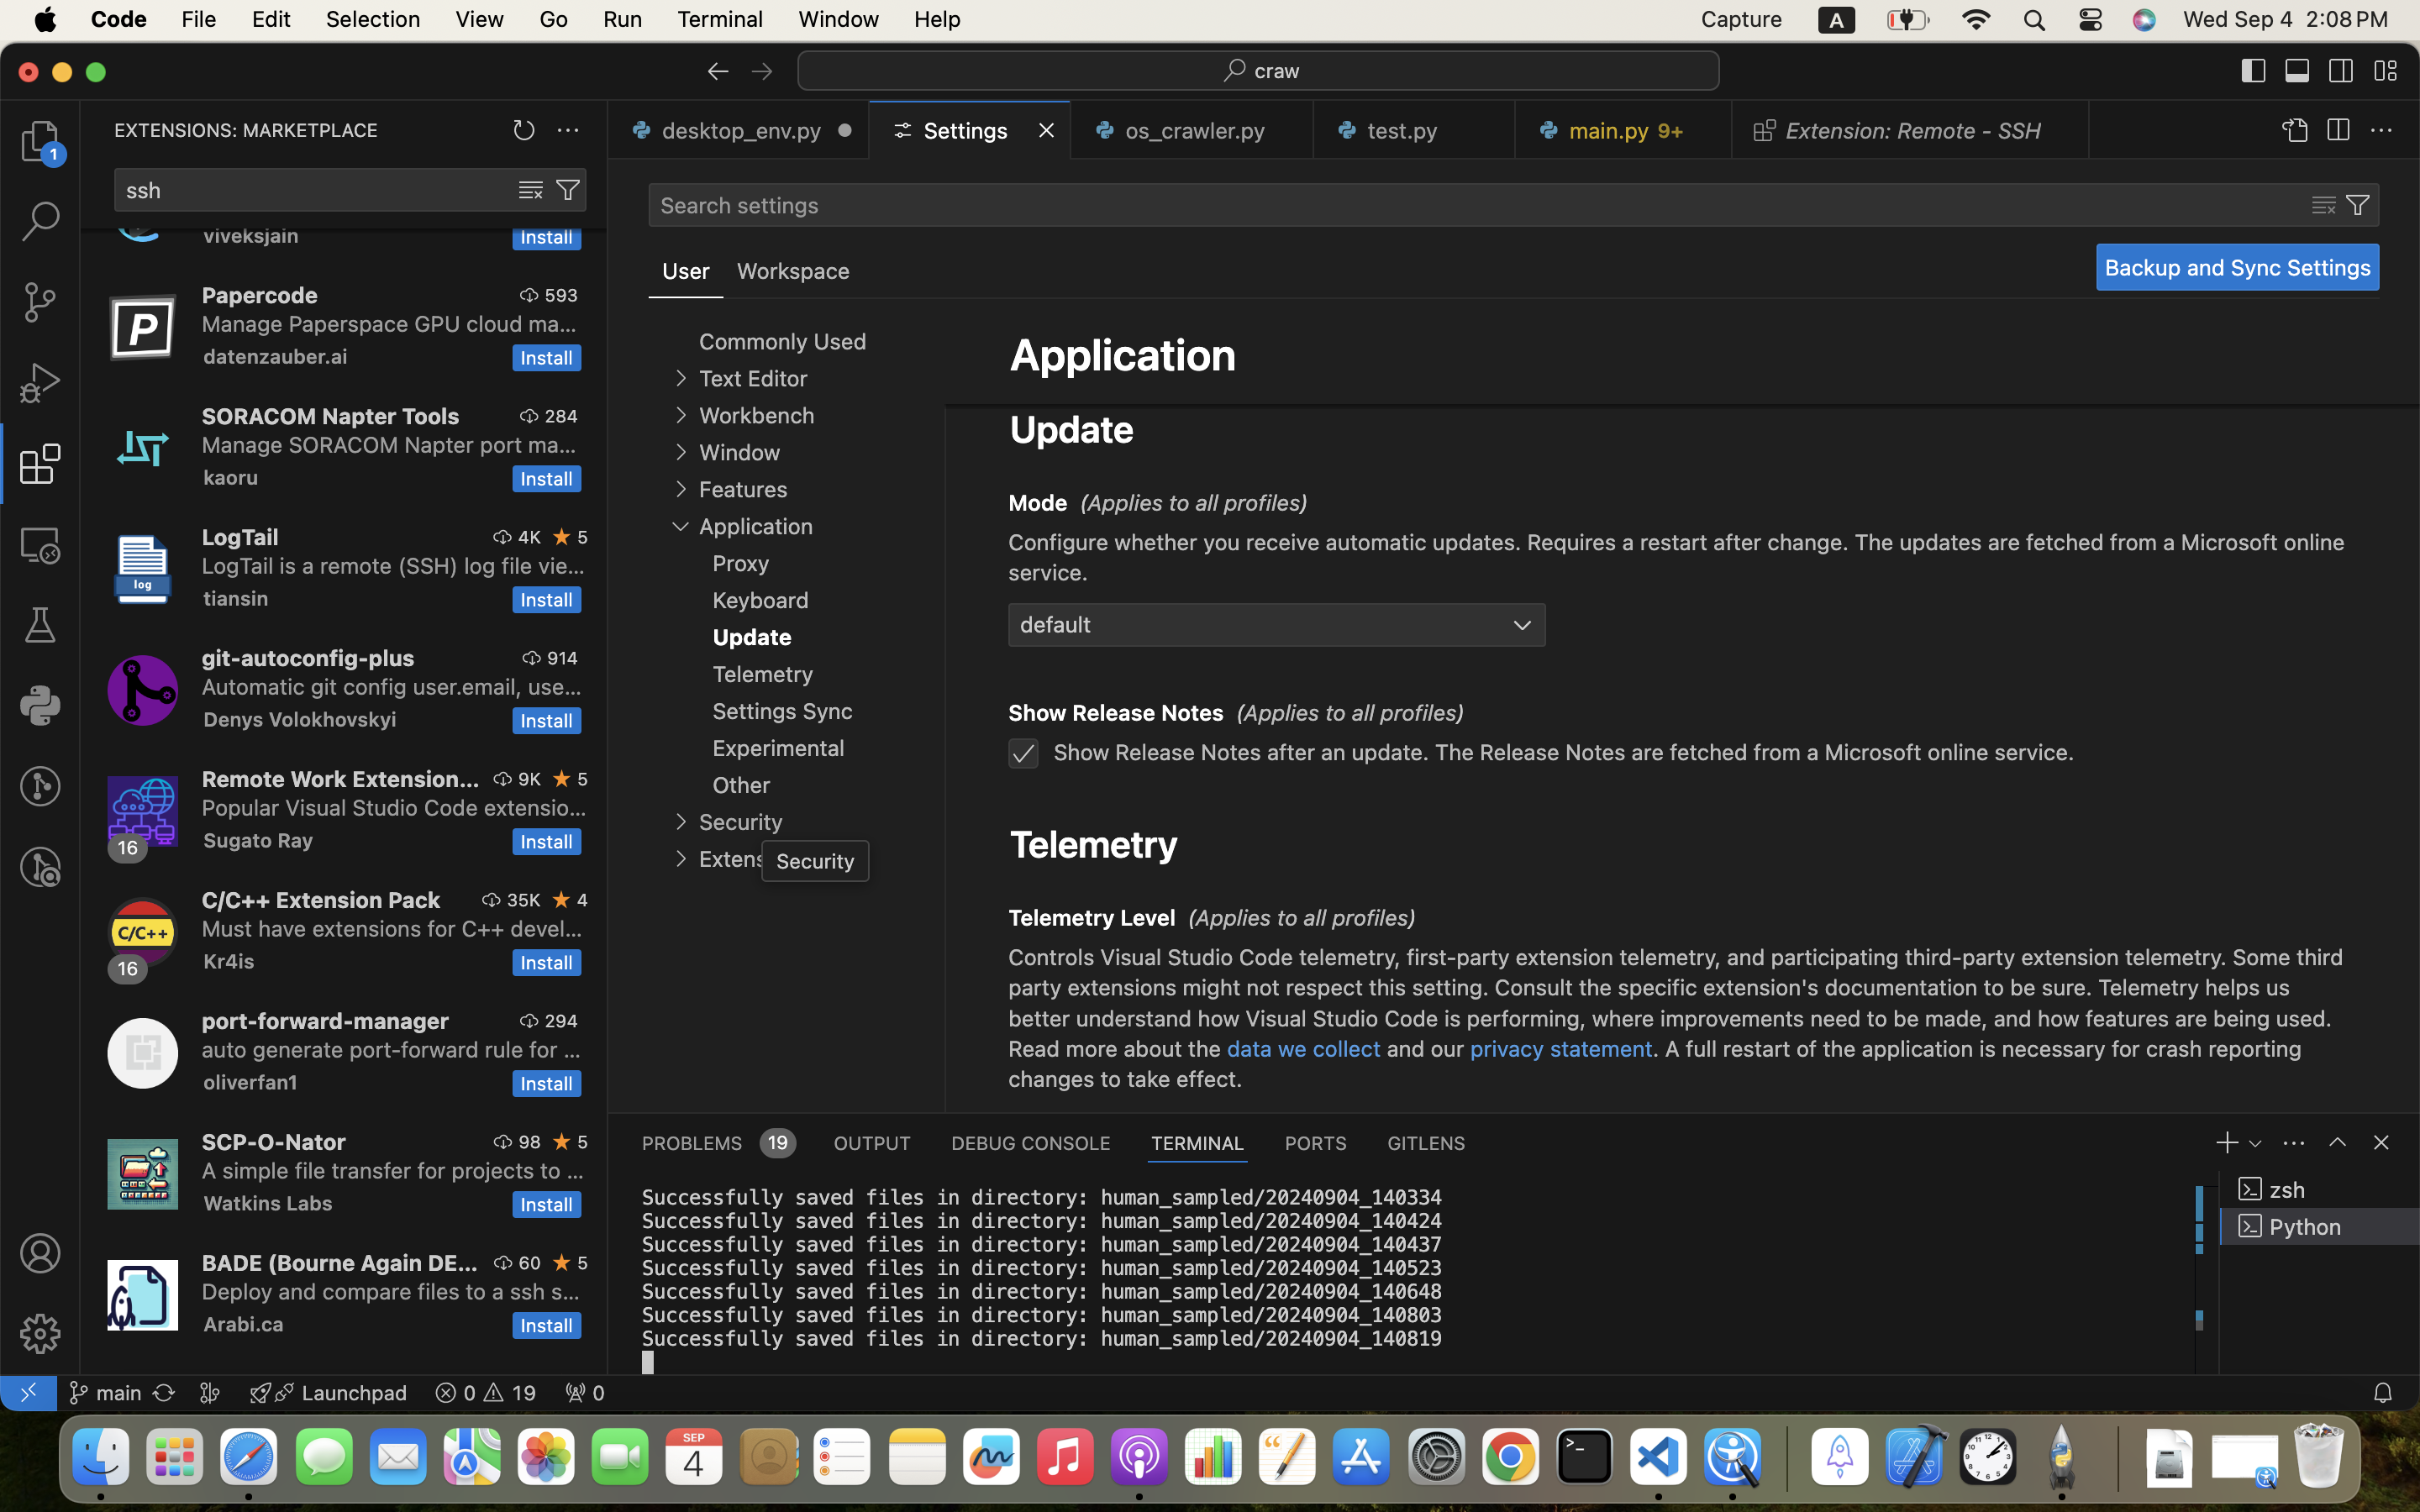 Image resolution: width=2420 pixels, height=1512 pixels. Describe the element at coordinates (531, 190) in the screenshot. I see `` at that location.